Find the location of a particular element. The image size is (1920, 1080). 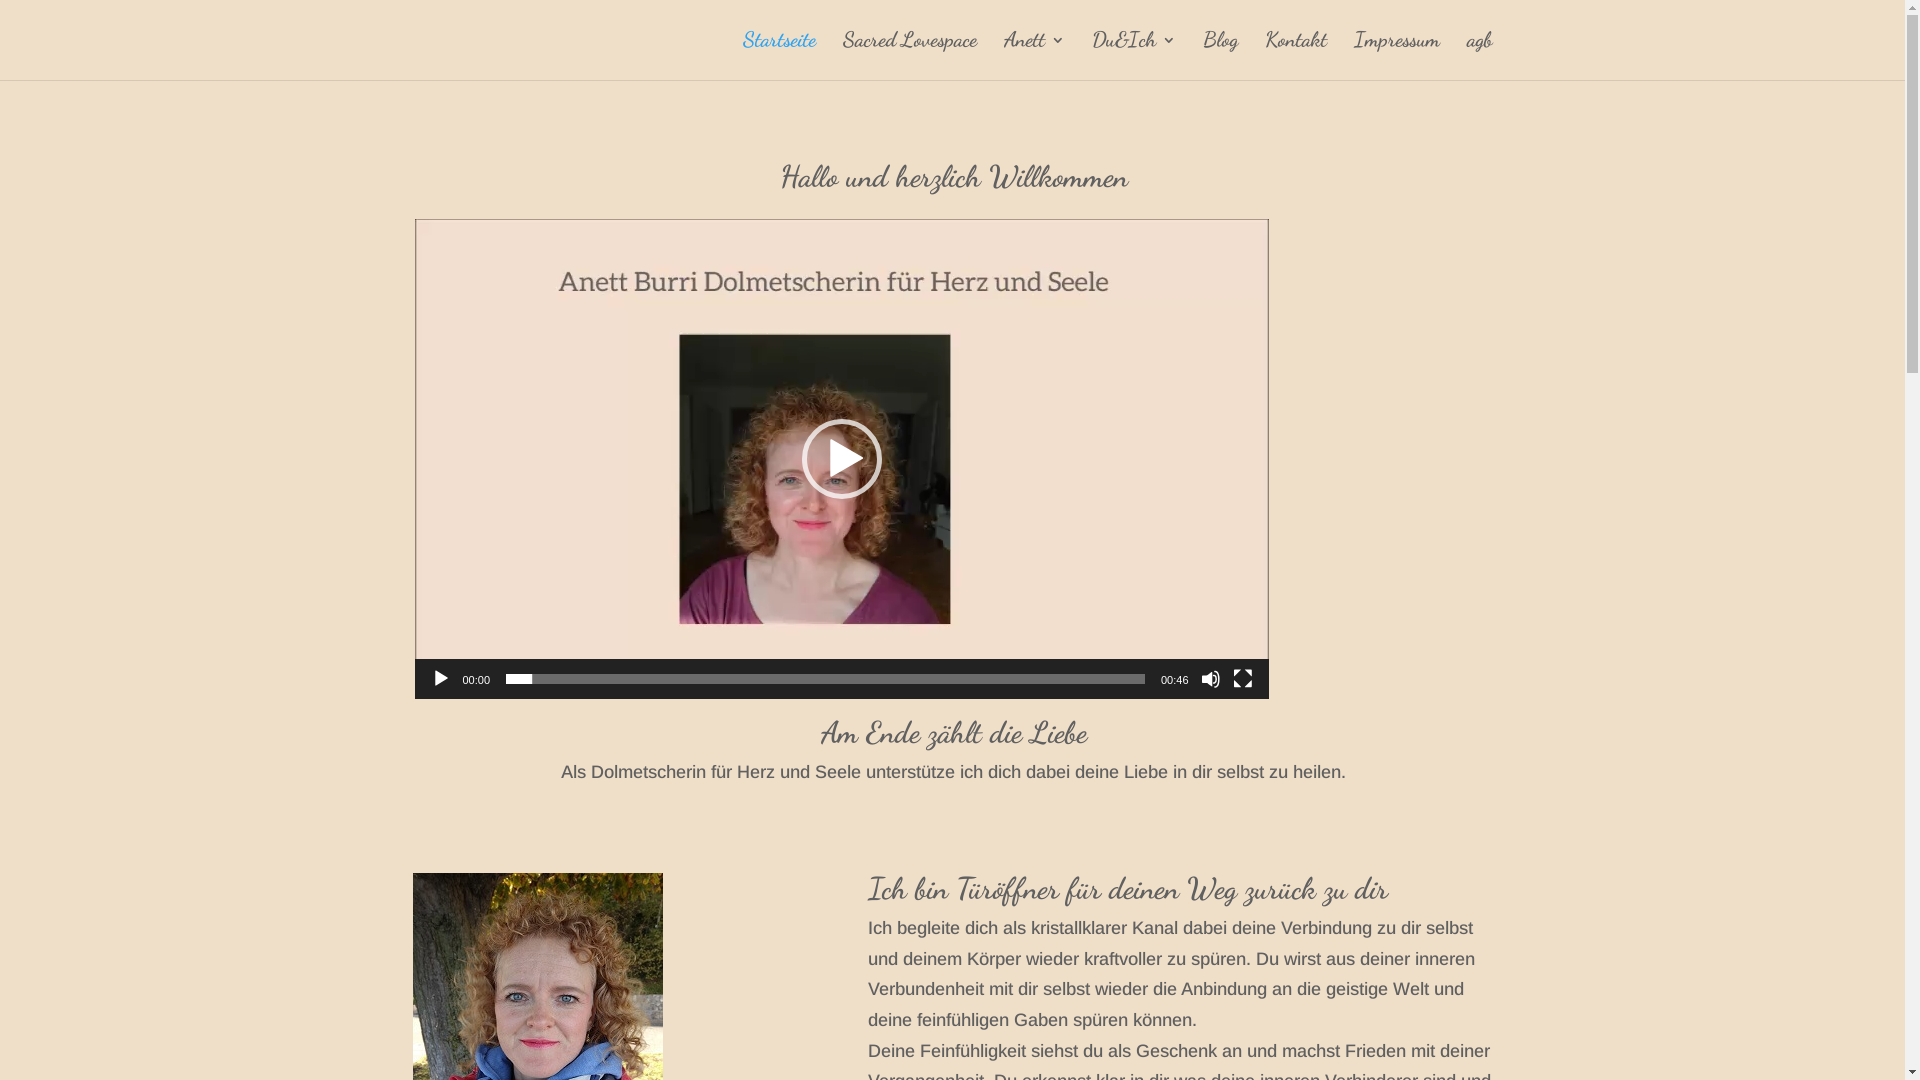

Stumm is located at coordinates (1210, 679).